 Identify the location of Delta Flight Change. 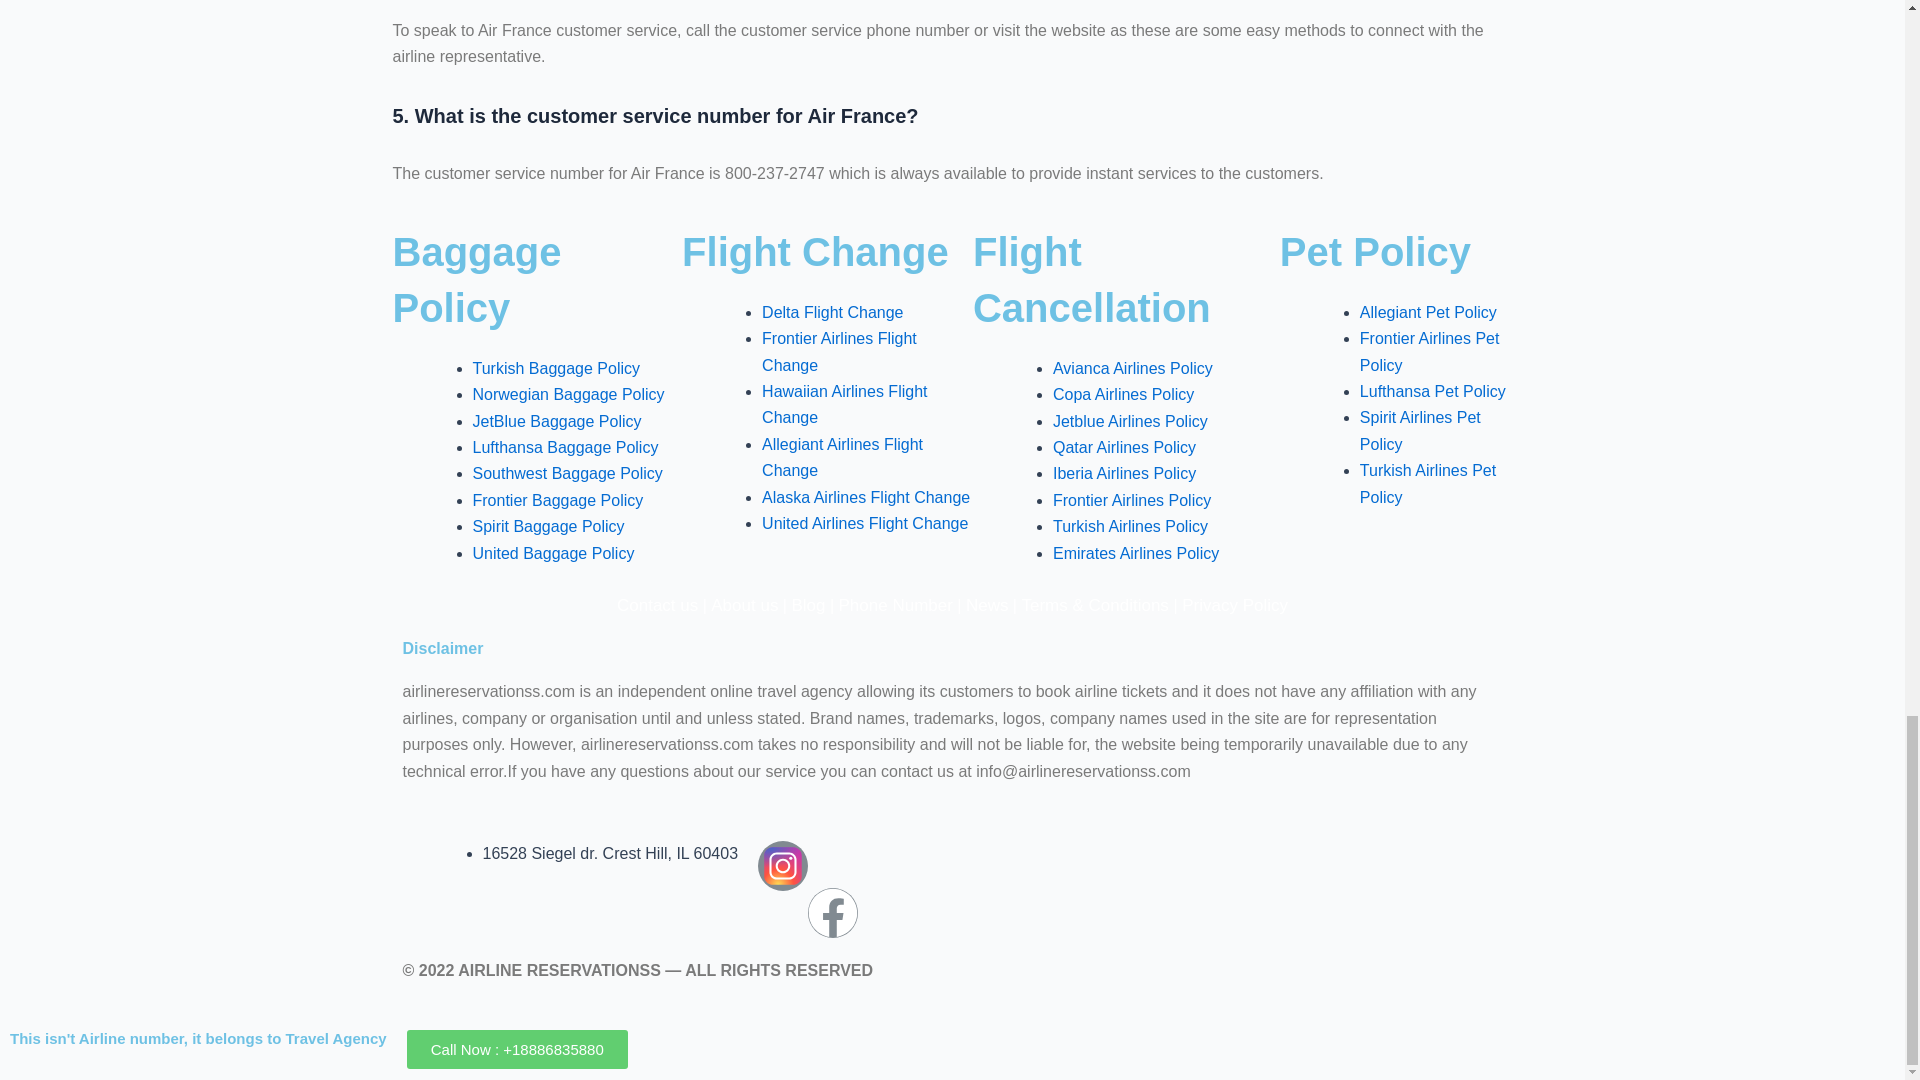
(832, 312).